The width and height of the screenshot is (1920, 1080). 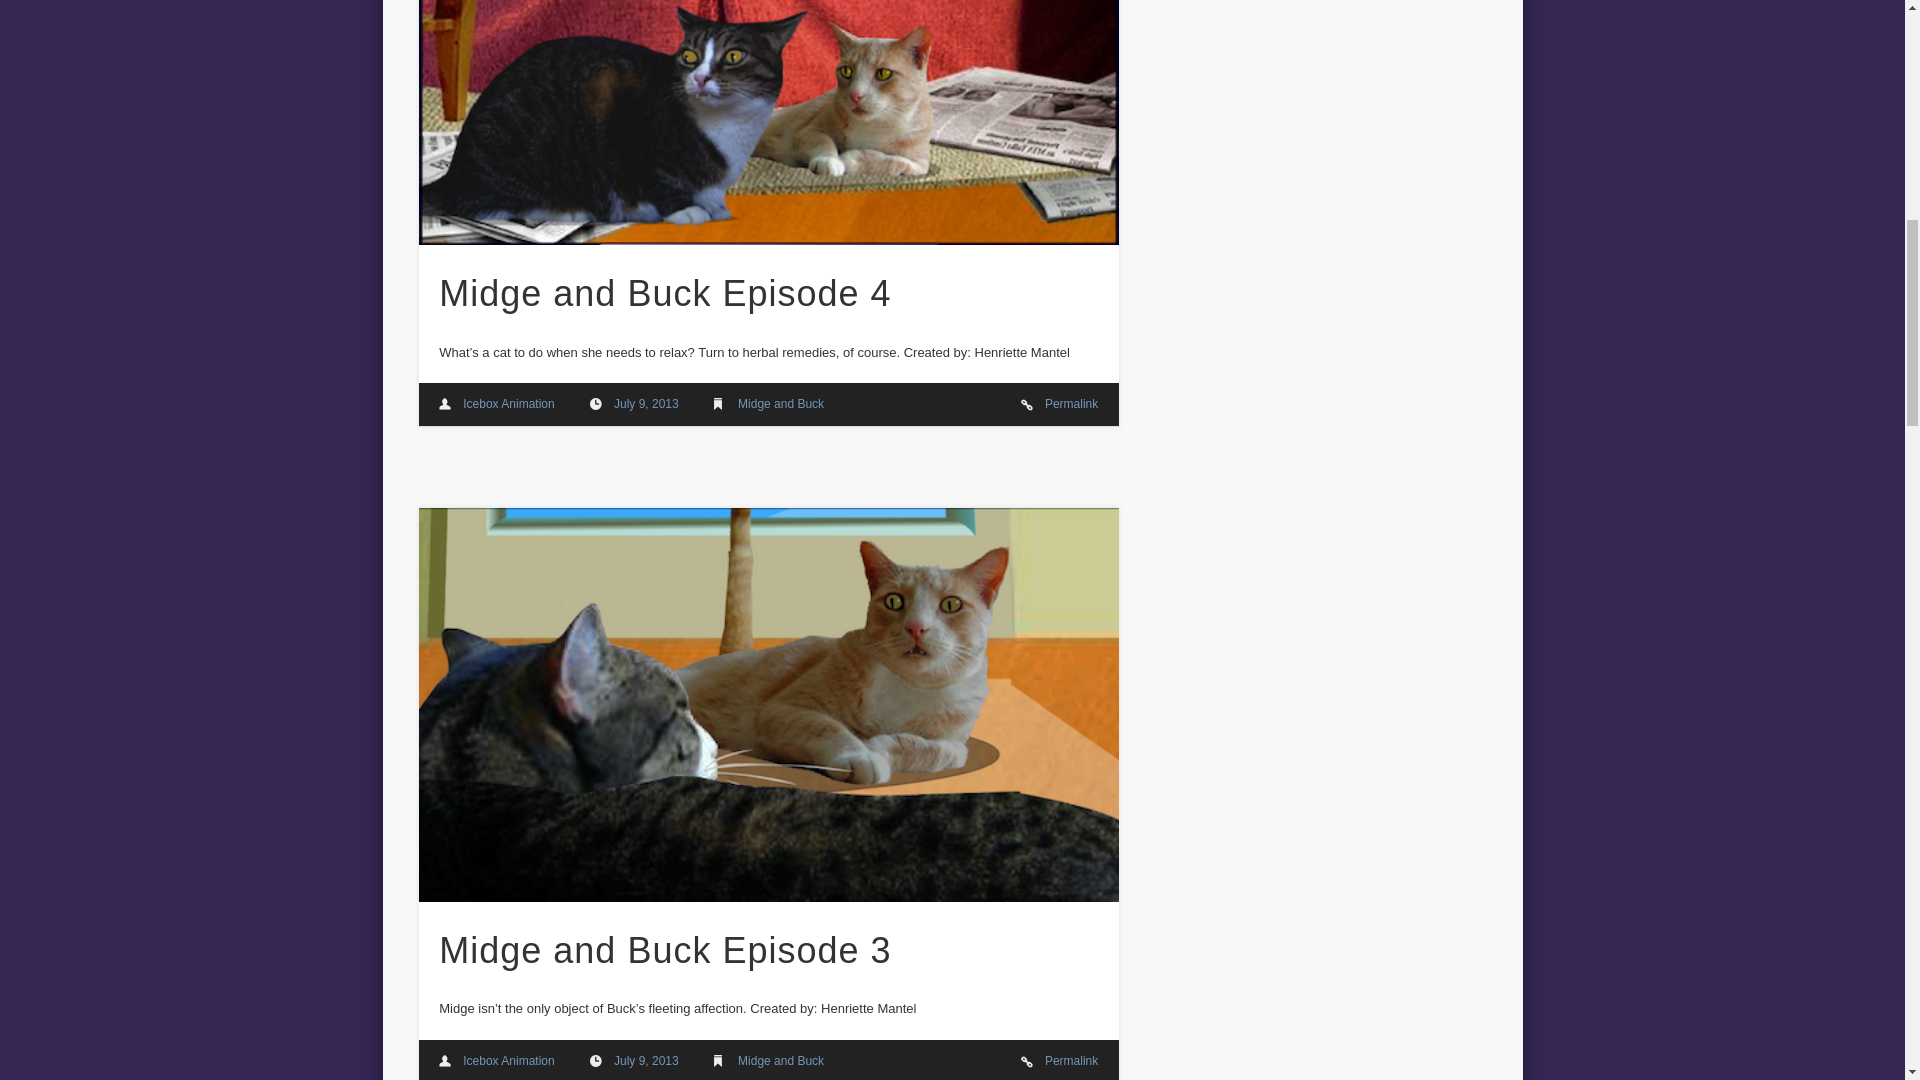 I want to click on Midge and Buck Episode 4, so click(x=664, y=294).